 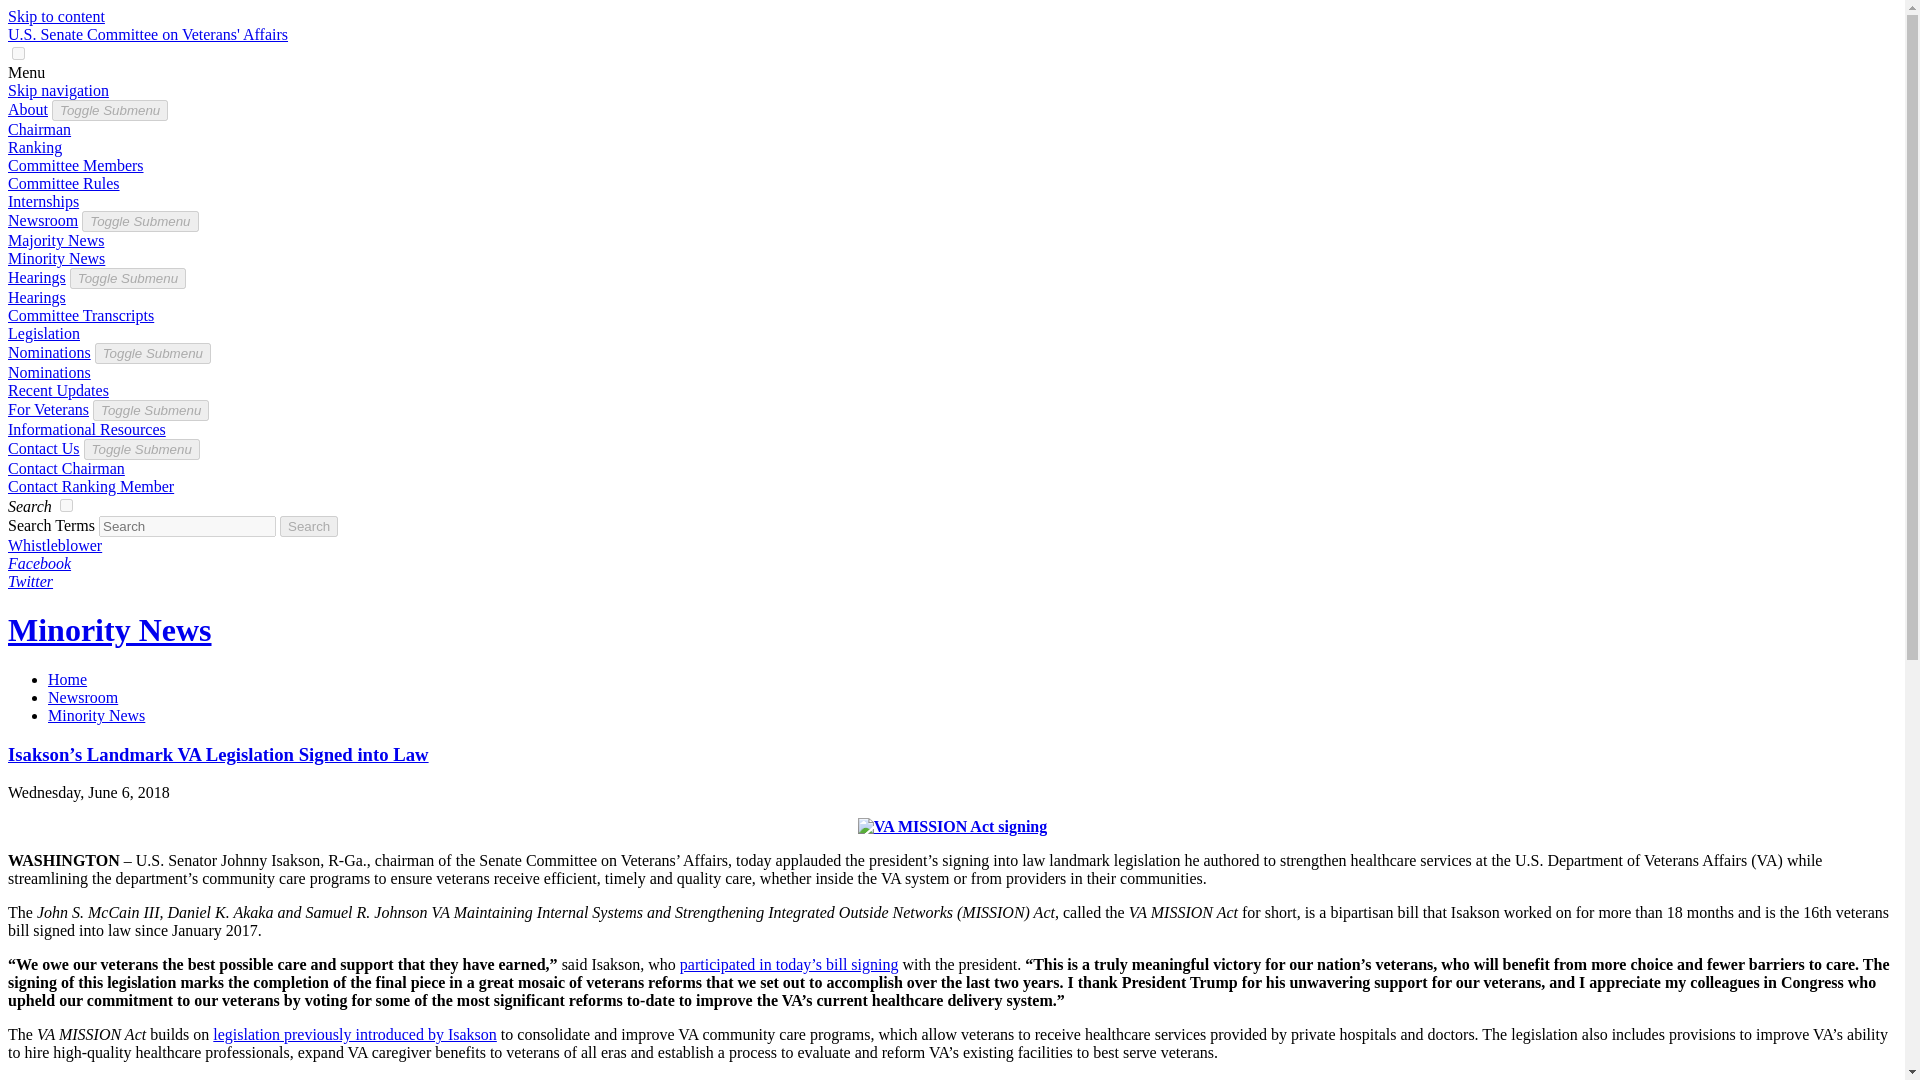 What do you see at coordinates (953, 826) in the screenshot?
I see `VA MISSION Act signing` at bounding box center [953, 826].